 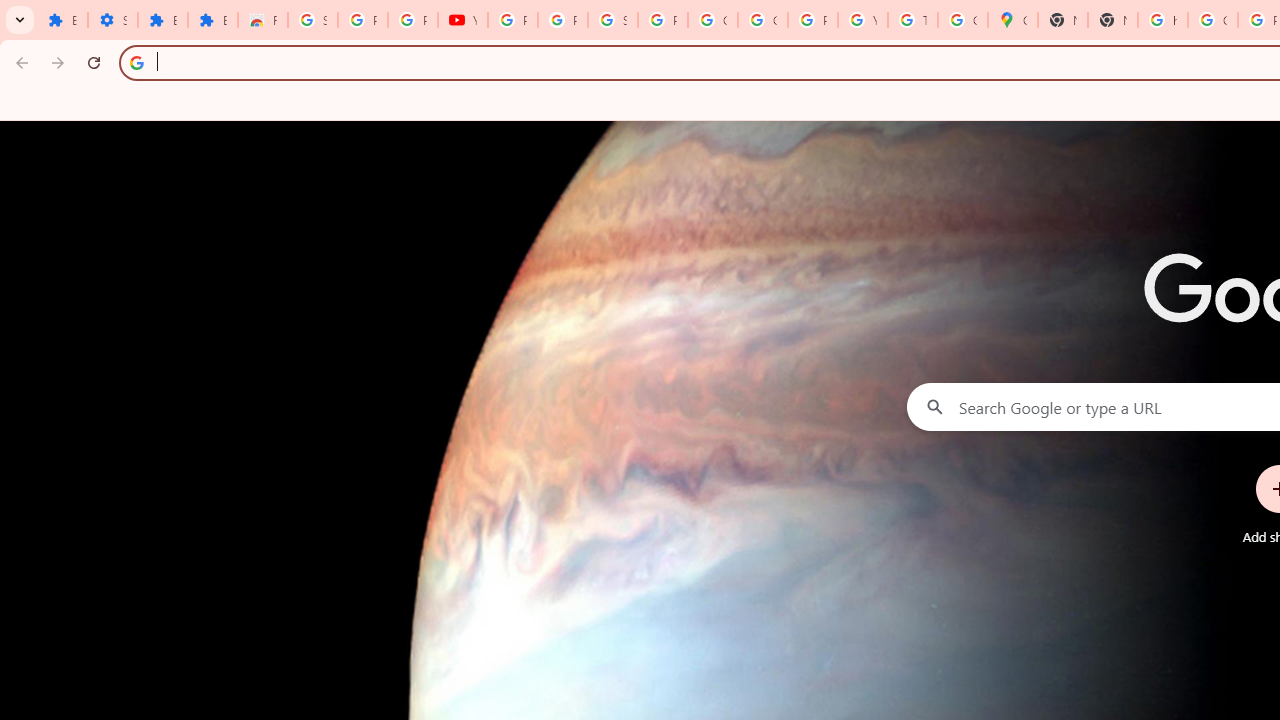 What do you see at coordinates (213, 20) in the screenshot?
I see `Extensions` at bounding box center [213, 20].